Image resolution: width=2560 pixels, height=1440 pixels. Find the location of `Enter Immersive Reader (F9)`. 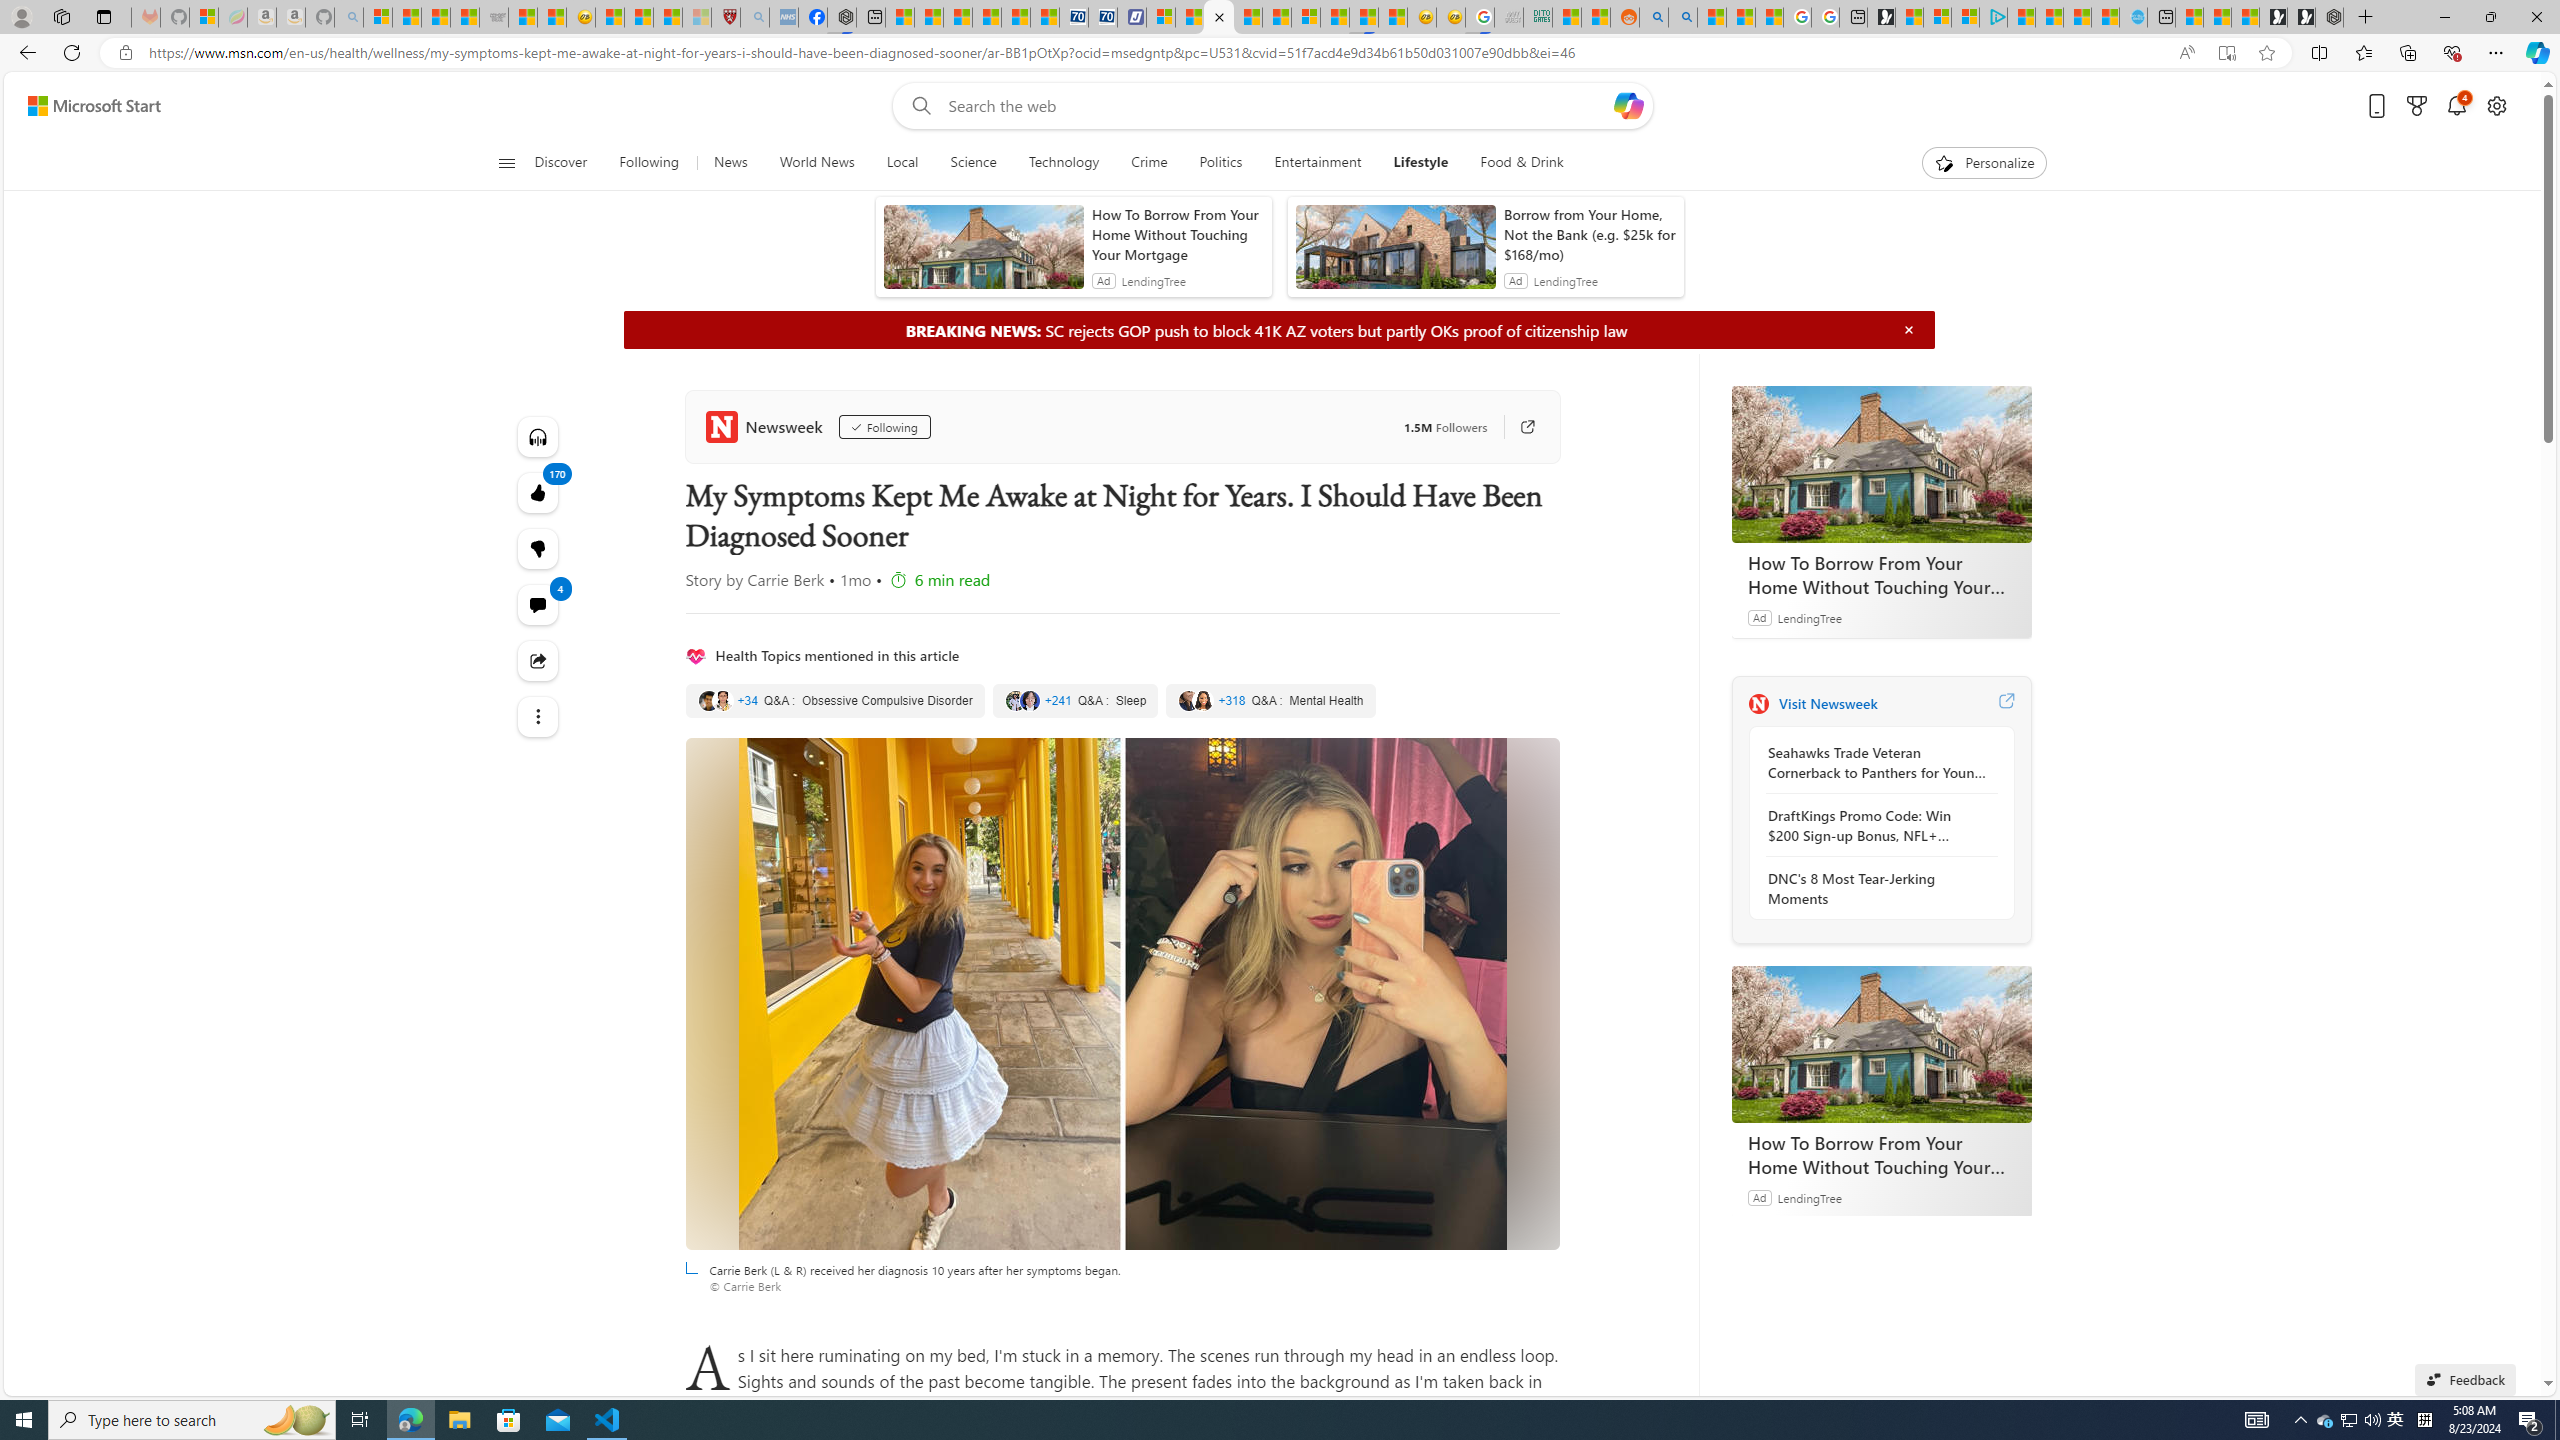

Enter Immersive Reader (F9) is located at coordinates (2226, 53).